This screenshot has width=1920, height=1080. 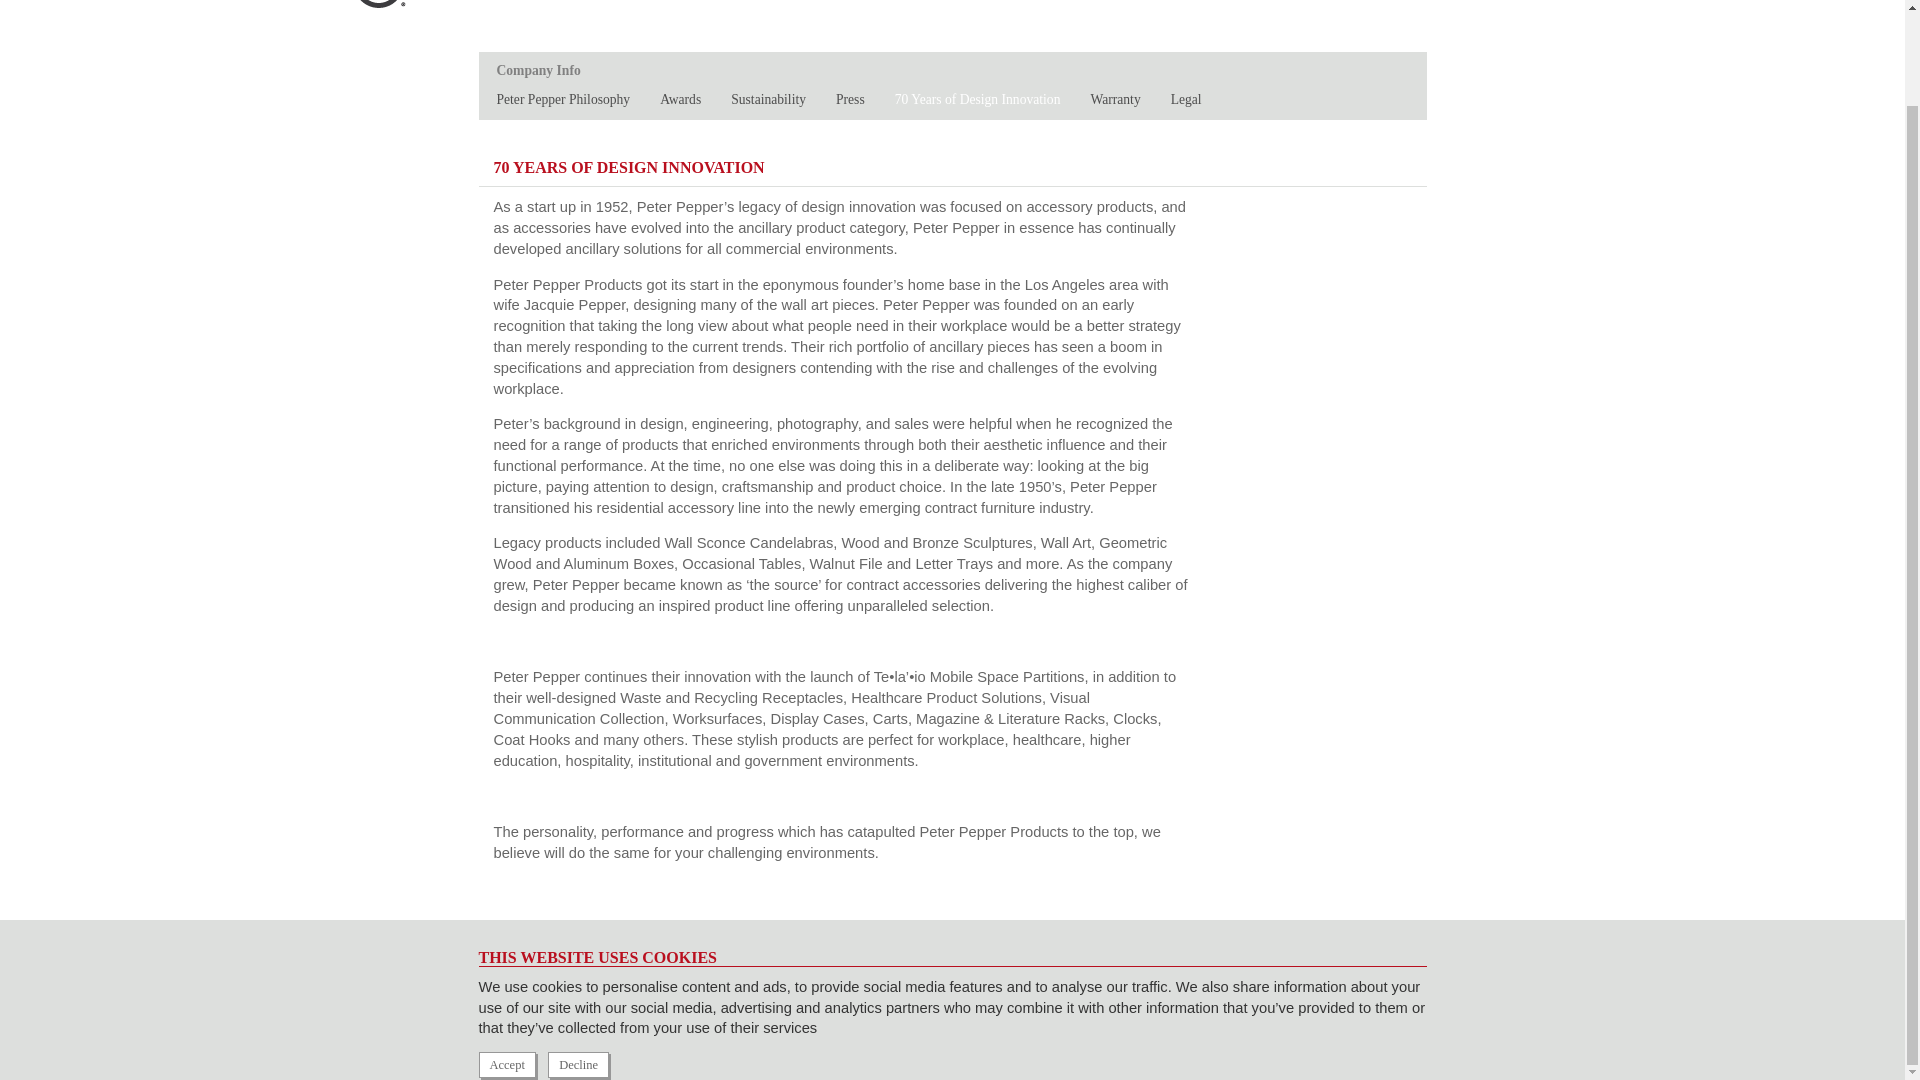 What do you see at coordinates (562, 98) in the screenshot?
I see `Peter Pepper Philosophy` at bounding box center [562, 98].